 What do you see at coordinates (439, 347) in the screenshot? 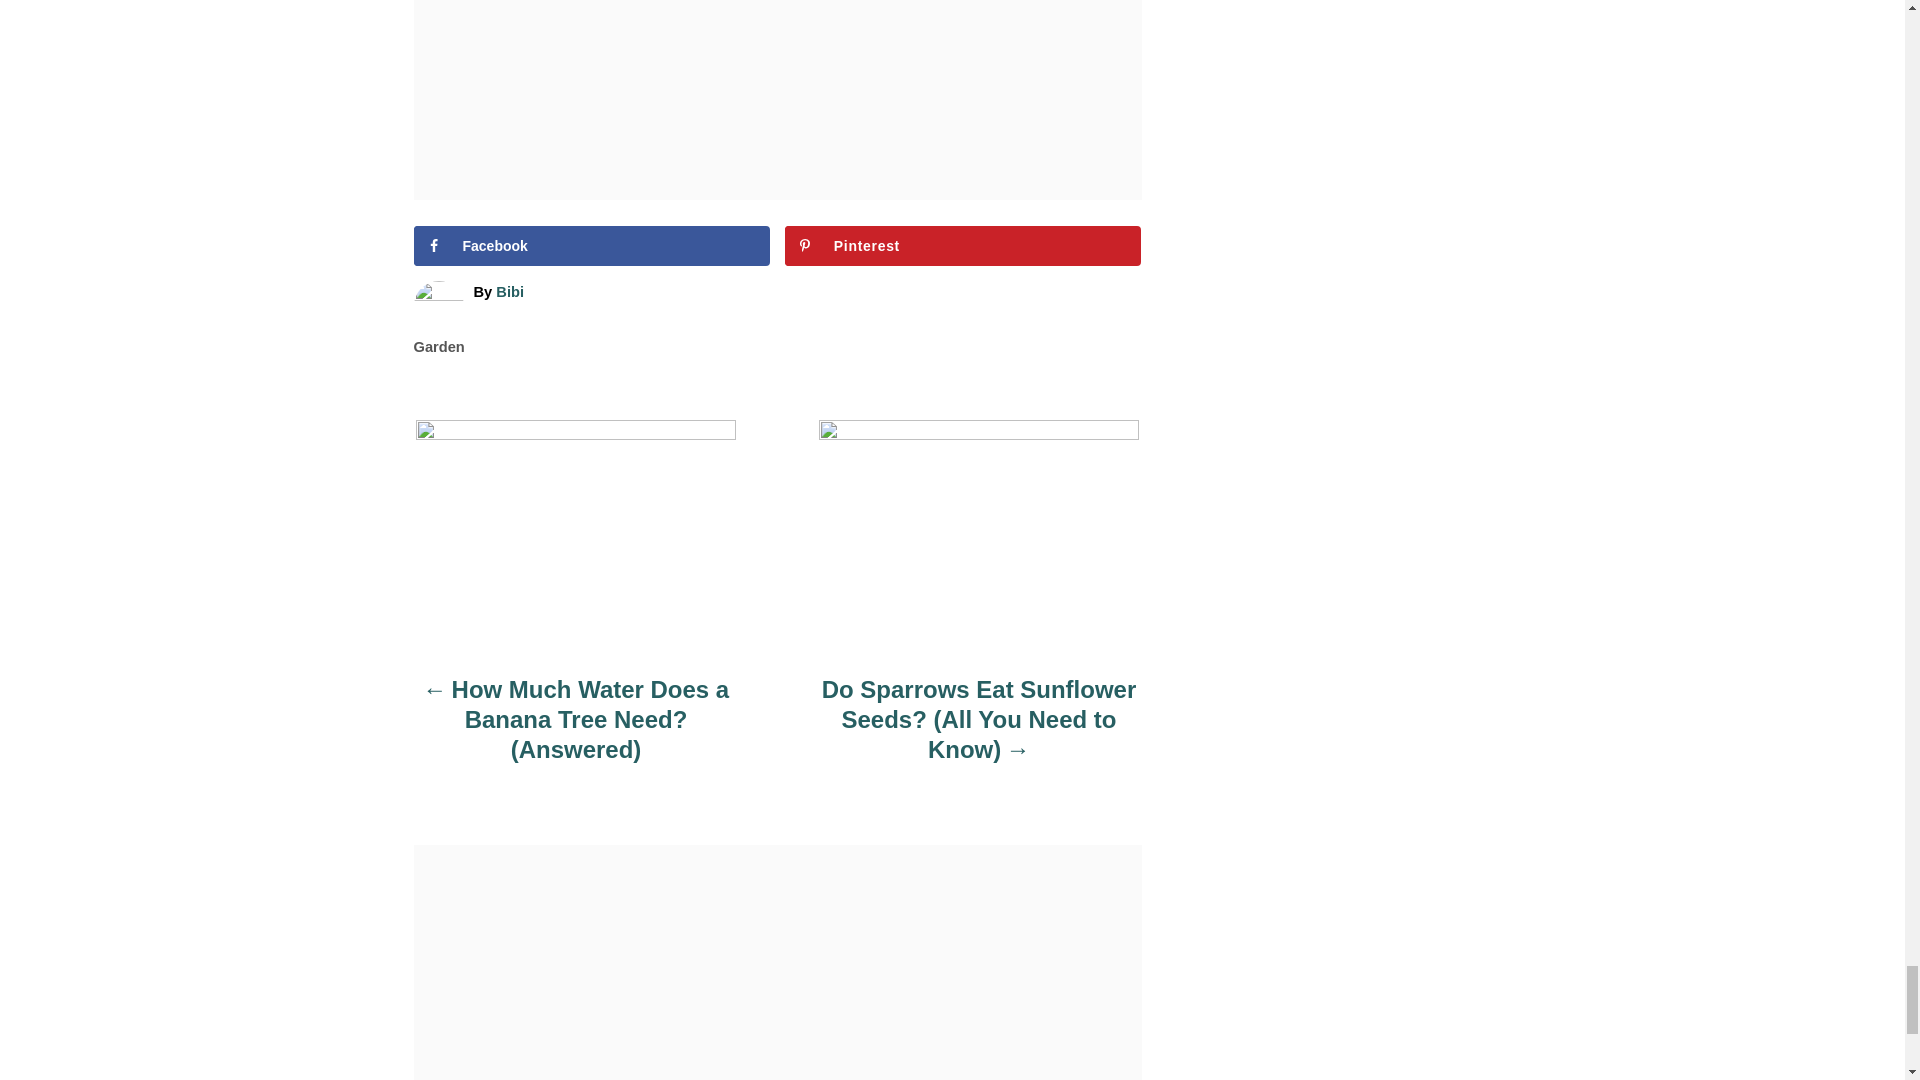
I see `Garden` at bounding box center [439, 347].